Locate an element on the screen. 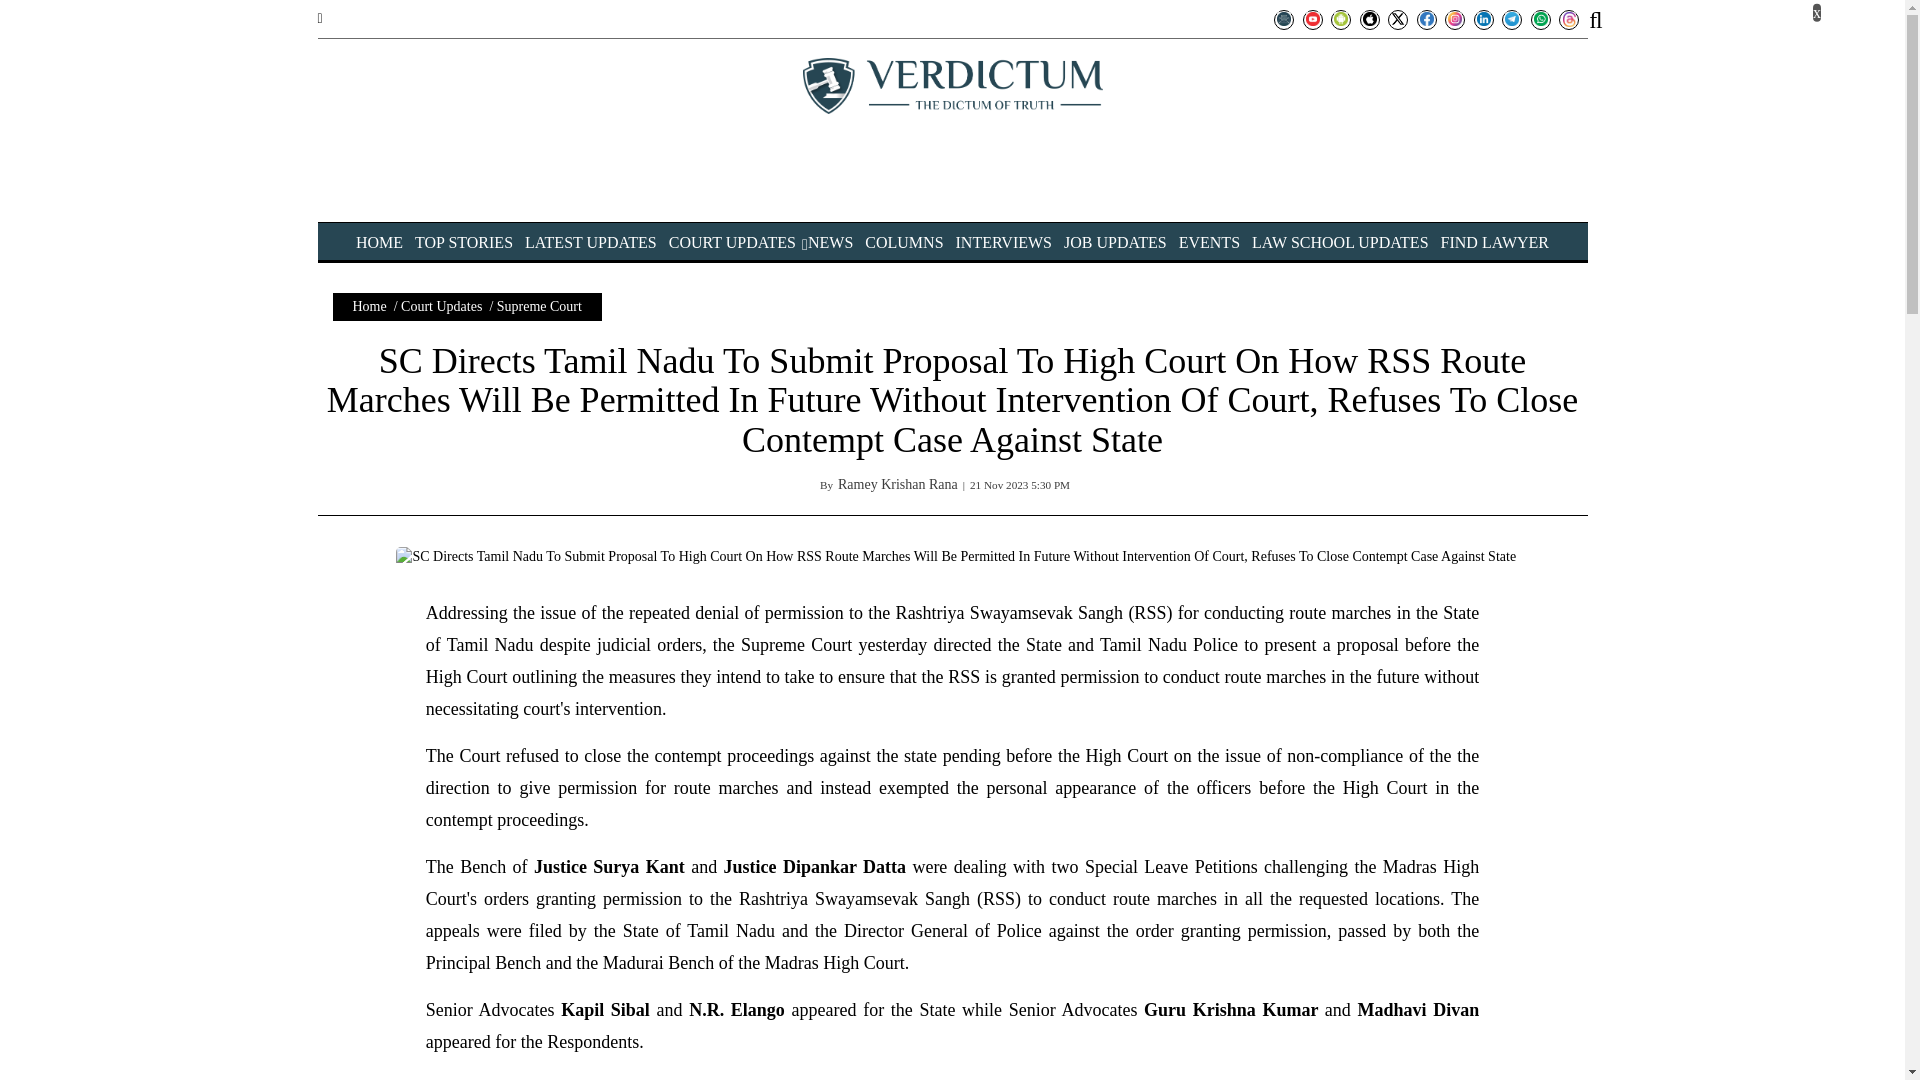  JOB UPDATES is located at coordinates (1115, 242).